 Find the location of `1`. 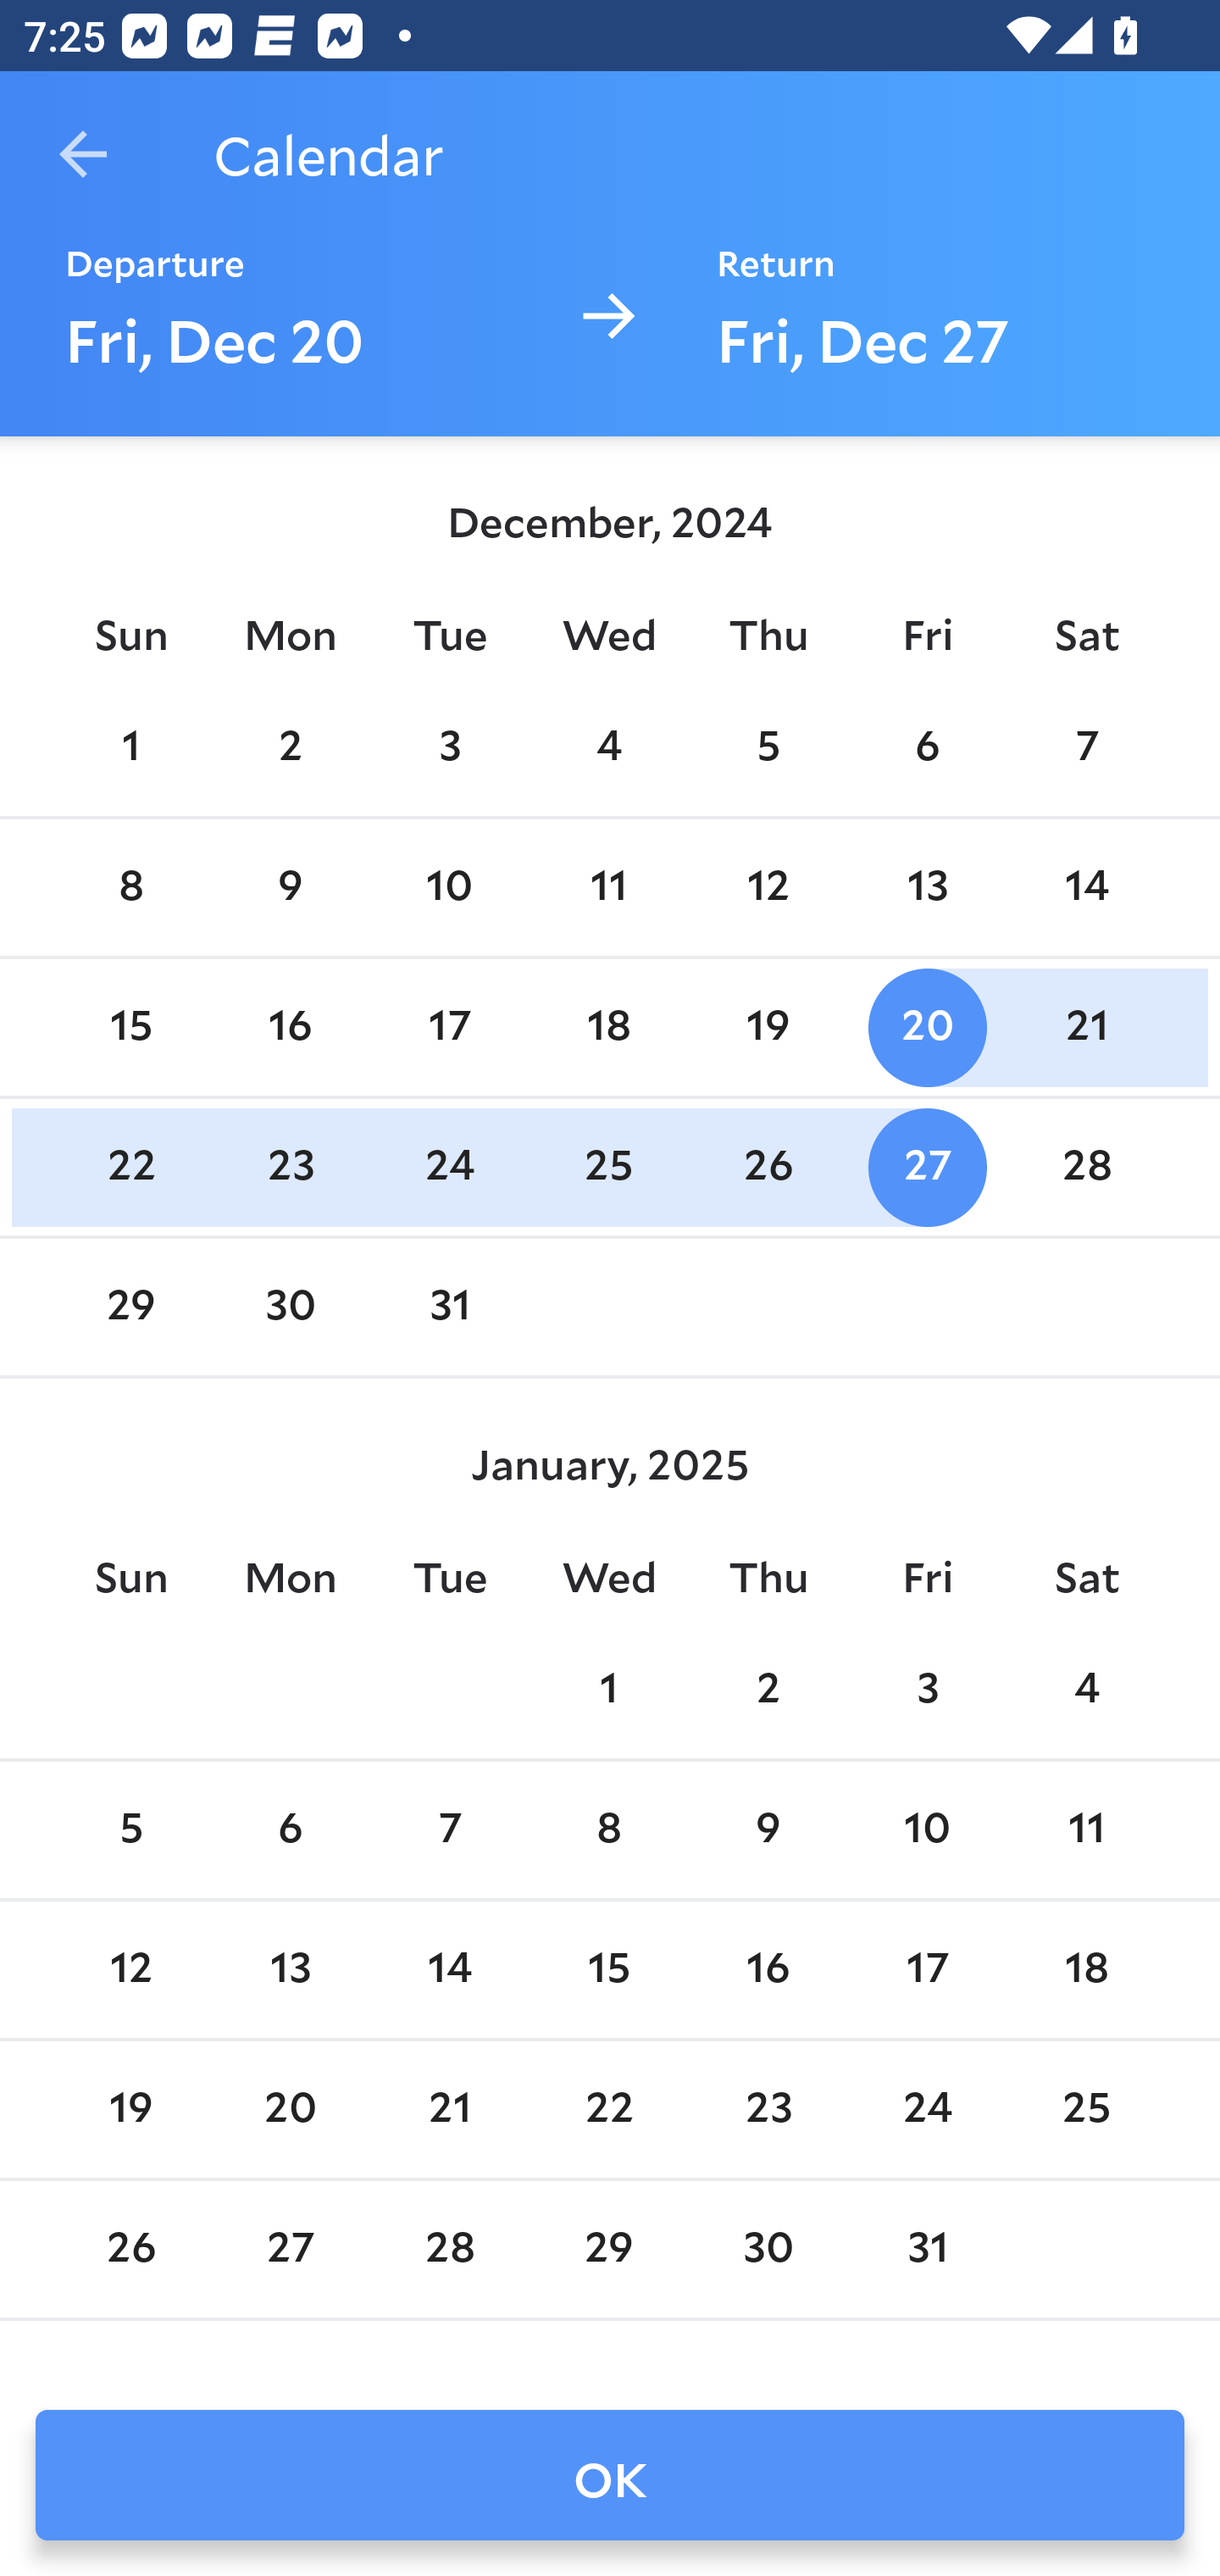

1 is located at coordinates (609, 1690).